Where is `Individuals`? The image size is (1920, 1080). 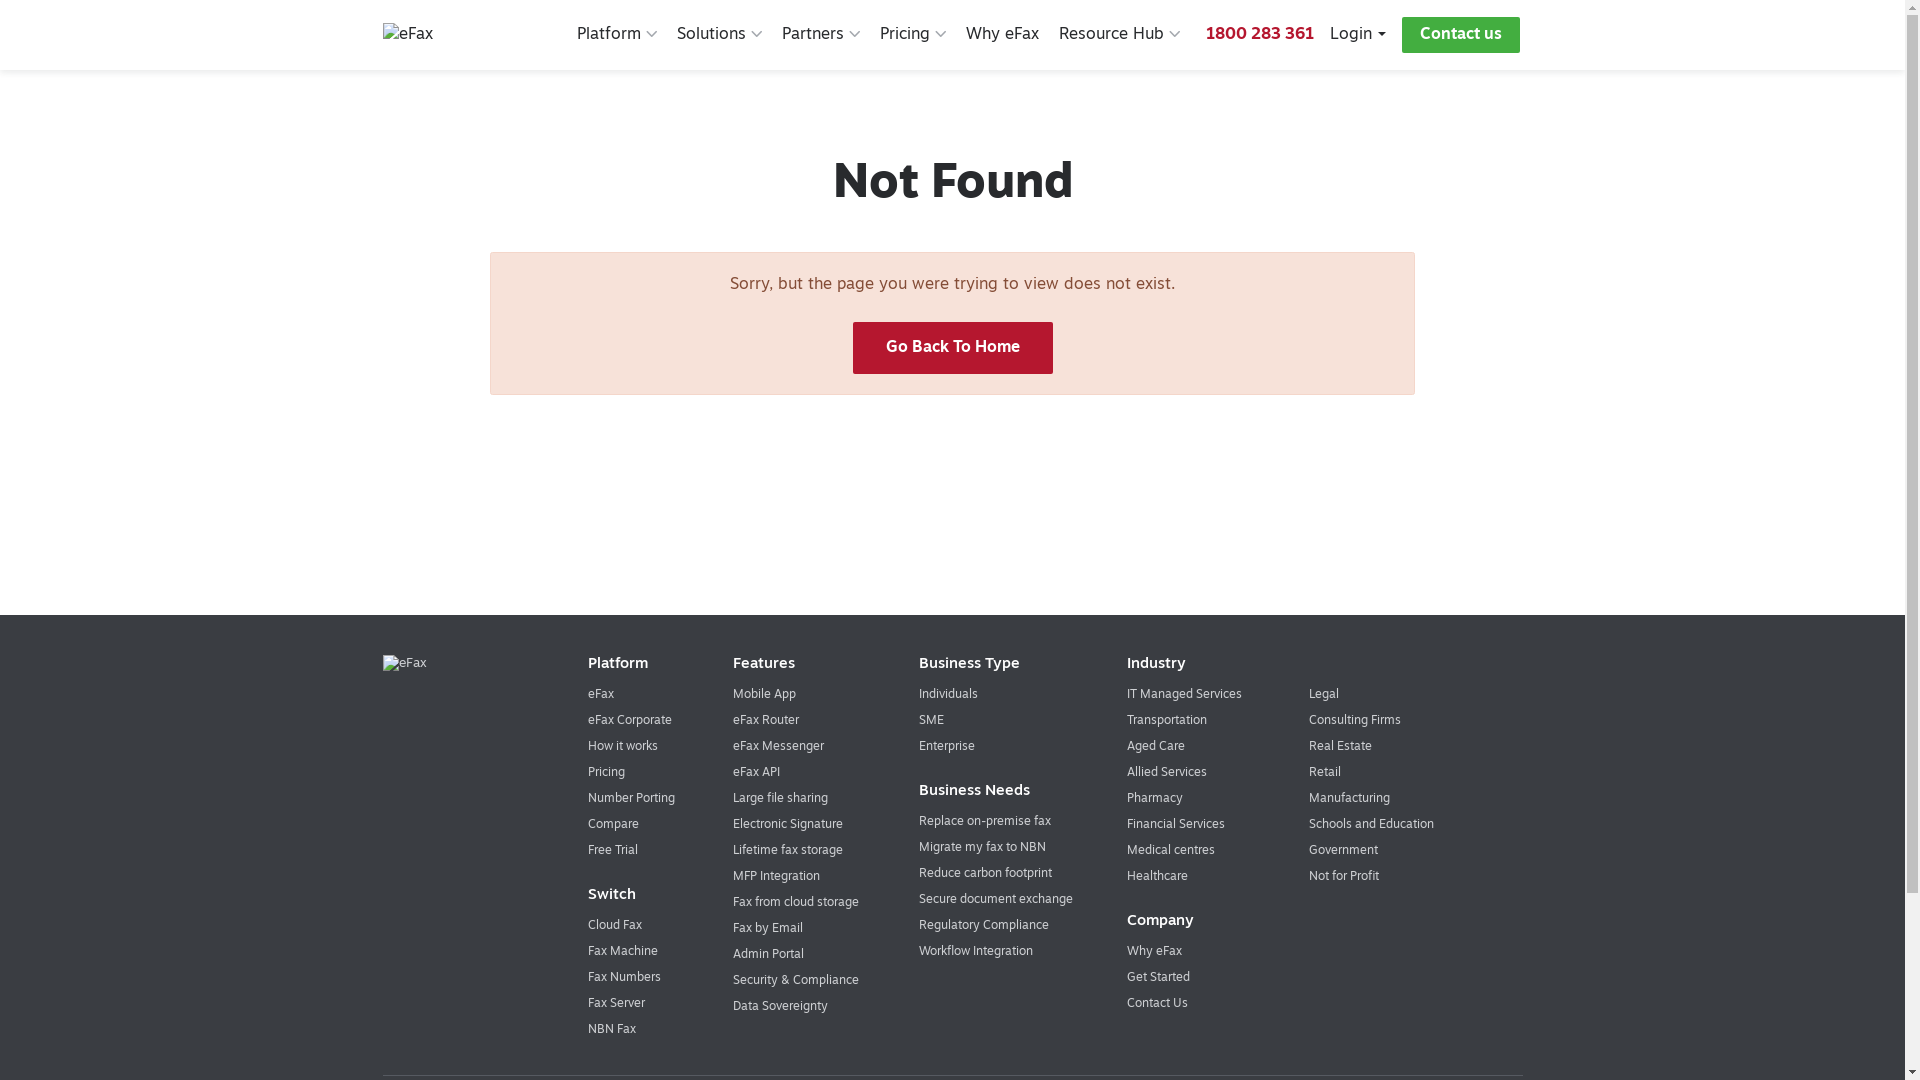 Individuals is located at coordinates (948, 695).